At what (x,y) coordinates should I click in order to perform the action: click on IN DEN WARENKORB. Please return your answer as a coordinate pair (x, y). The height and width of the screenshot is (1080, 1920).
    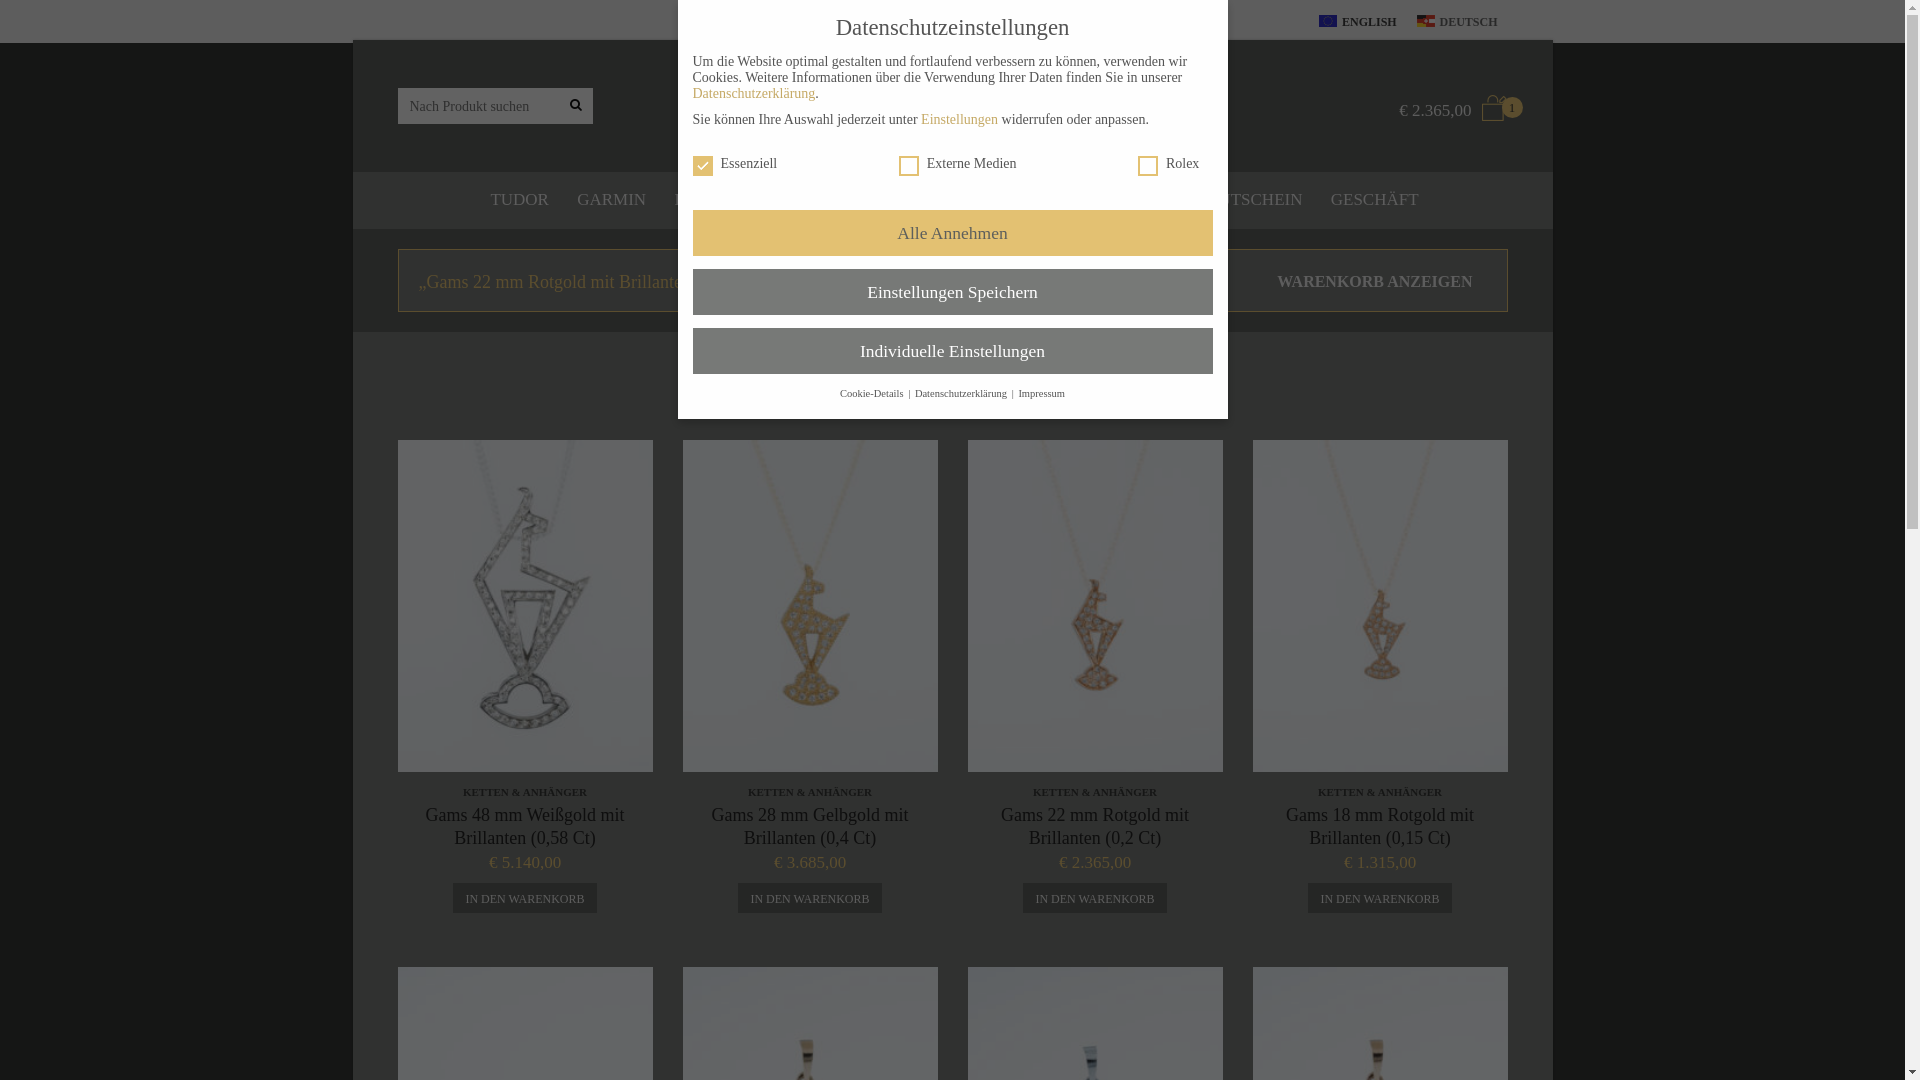
    Looking at the image, I should click on (1380, 898).